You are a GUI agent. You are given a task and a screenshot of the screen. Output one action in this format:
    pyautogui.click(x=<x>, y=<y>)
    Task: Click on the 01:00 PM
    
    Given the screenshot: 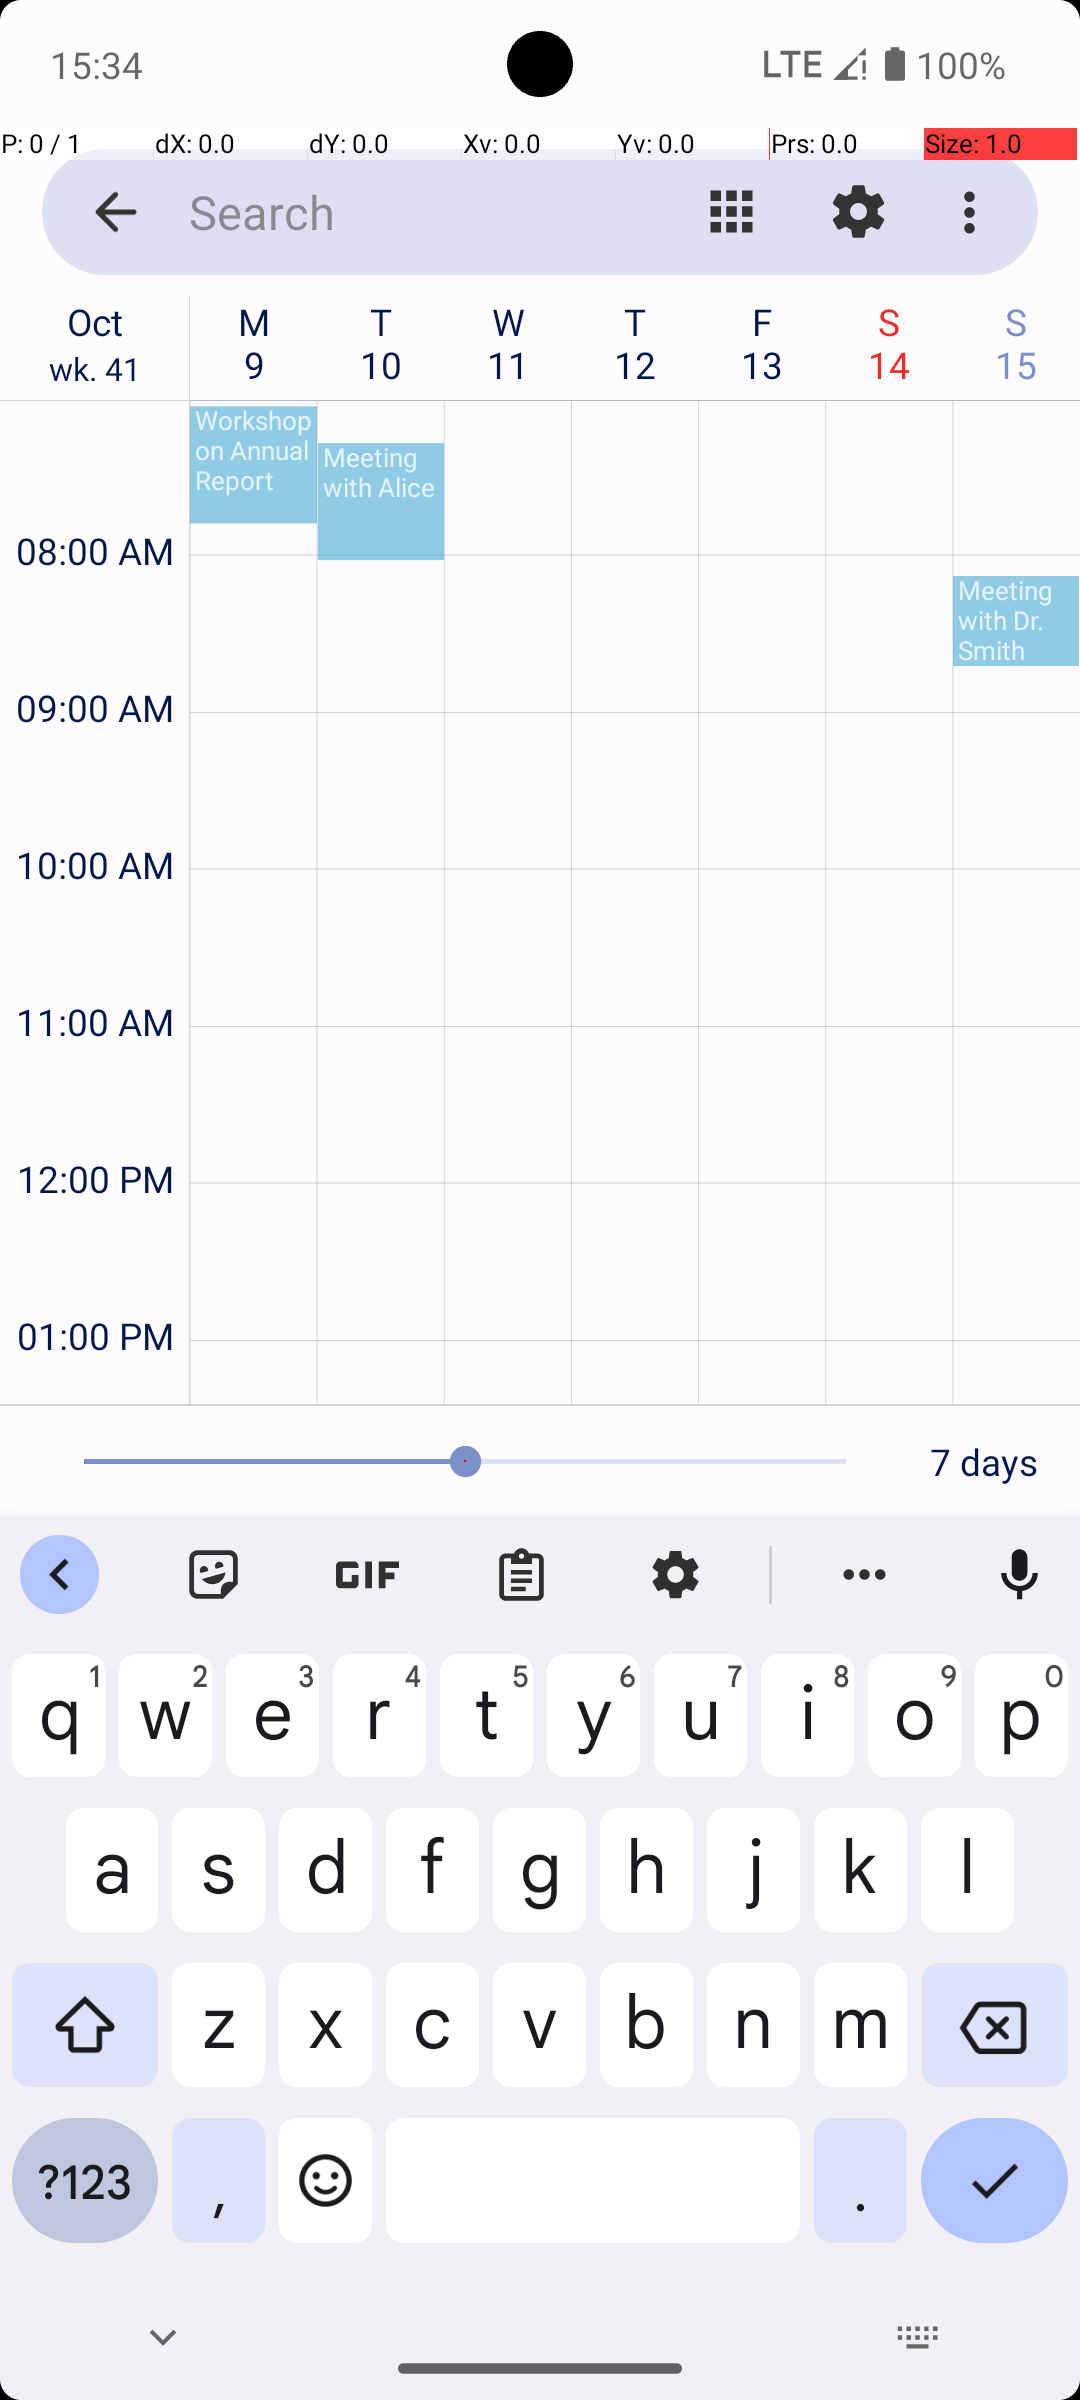 What is the action you would take?
    pyautogui.click(x=95, y=1282)
    